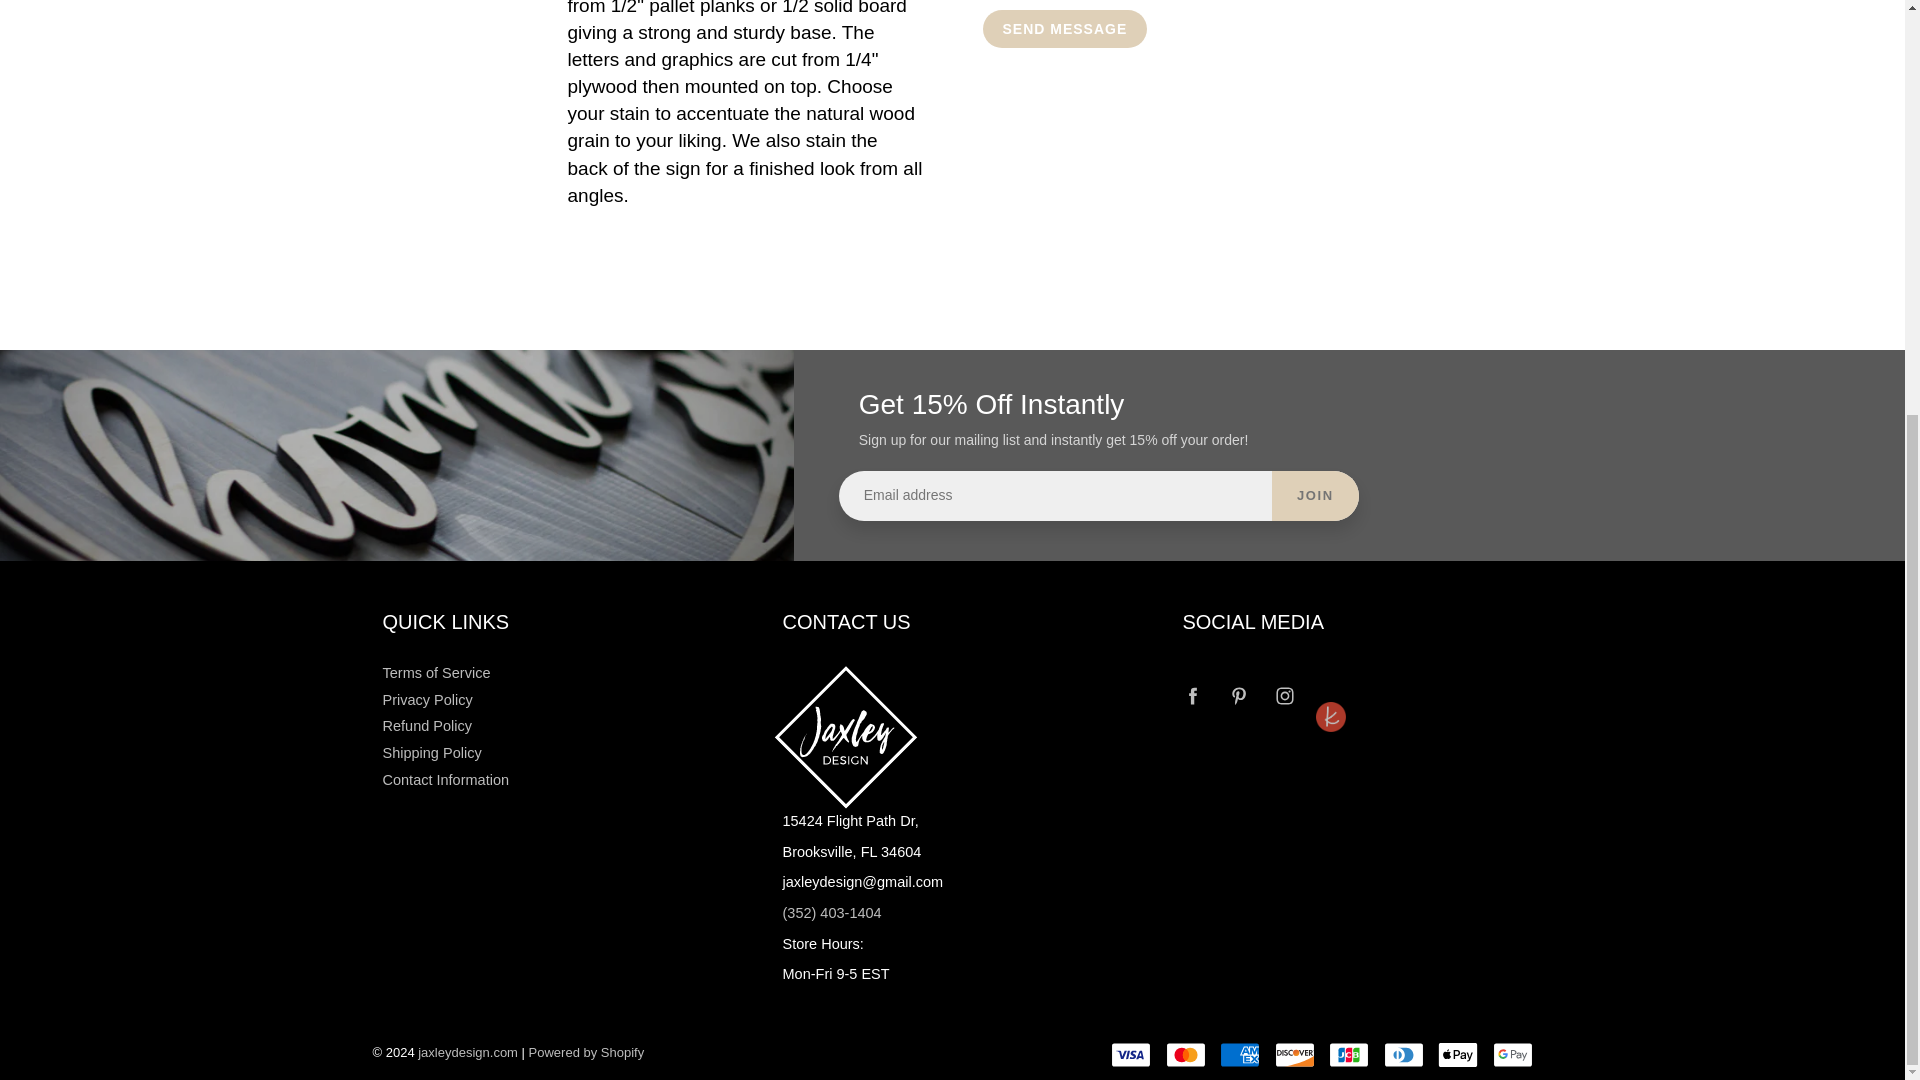  Describe the element at coordinates (1512, 1055) in the screenshot. I see `Google Pay` at that location.